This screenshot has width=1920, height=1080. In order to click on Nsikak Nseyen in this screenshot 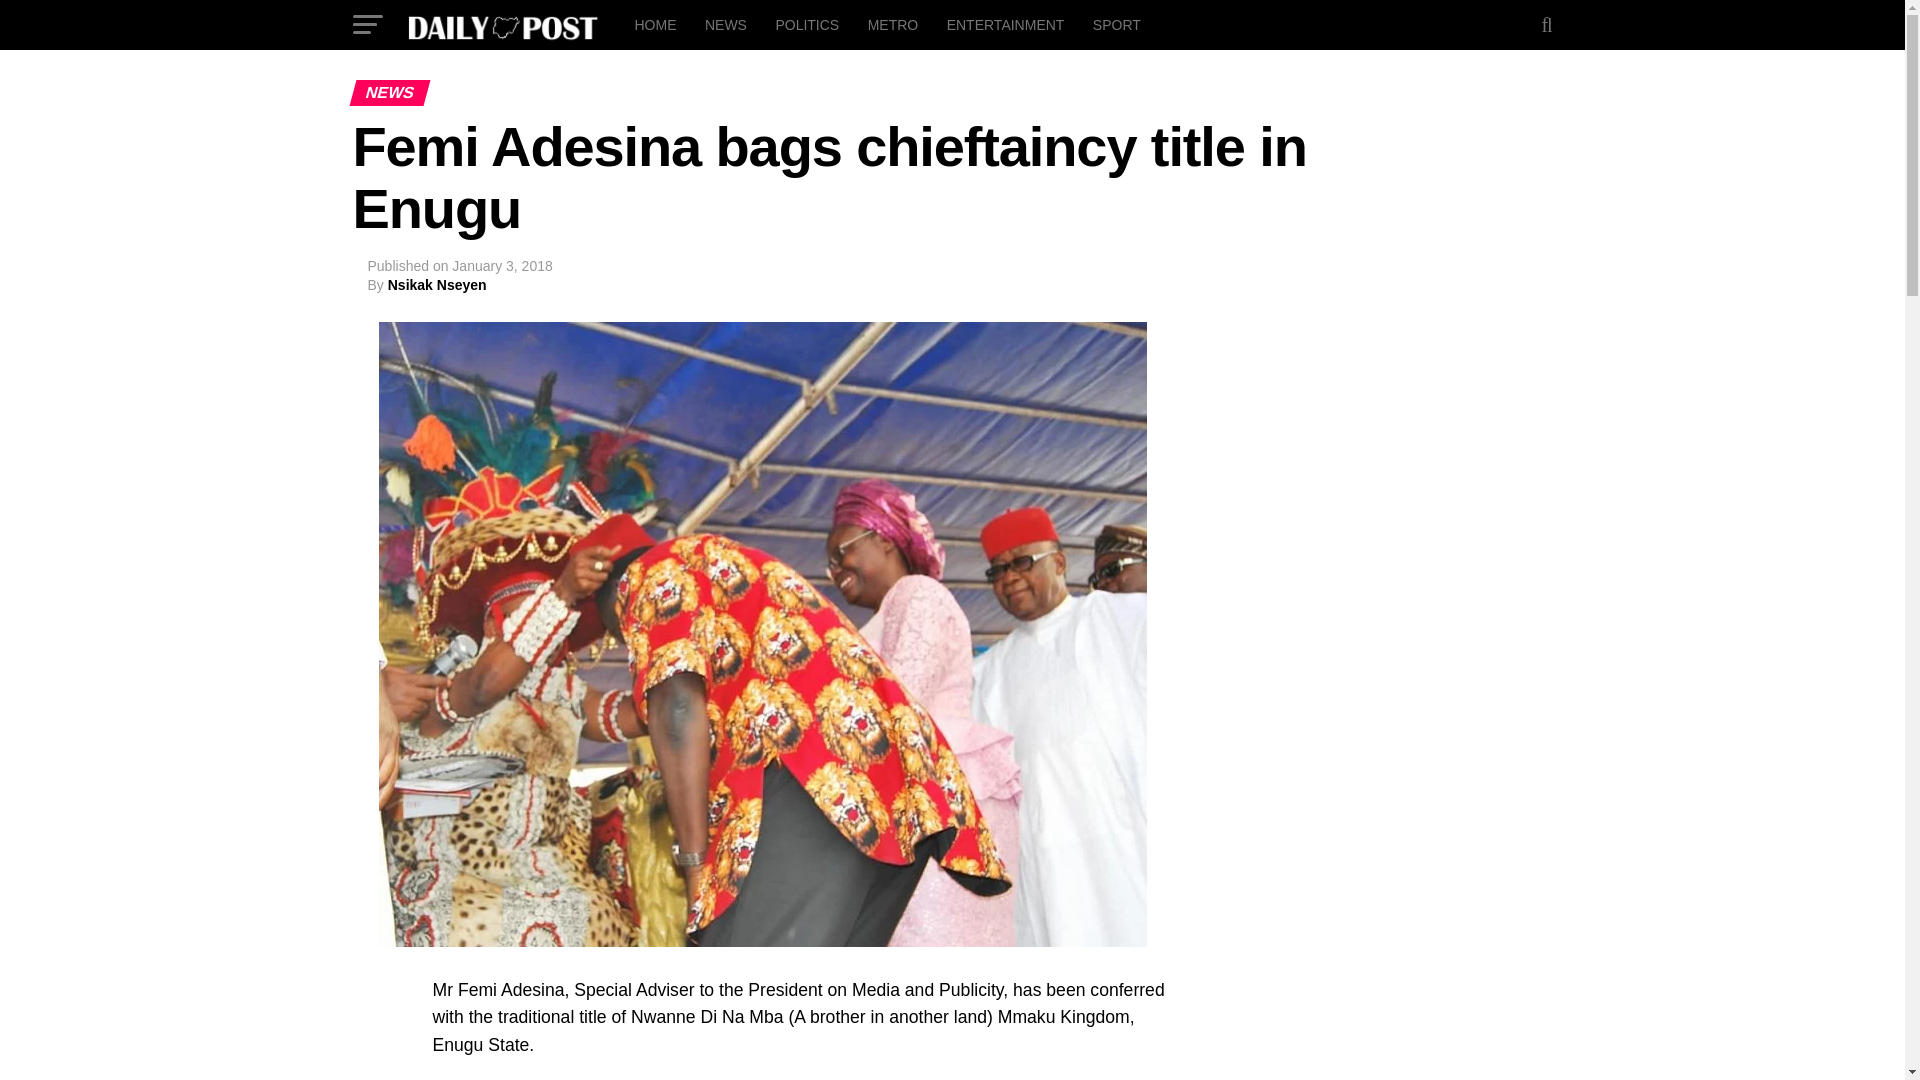, I will do `click(437, 284)`.